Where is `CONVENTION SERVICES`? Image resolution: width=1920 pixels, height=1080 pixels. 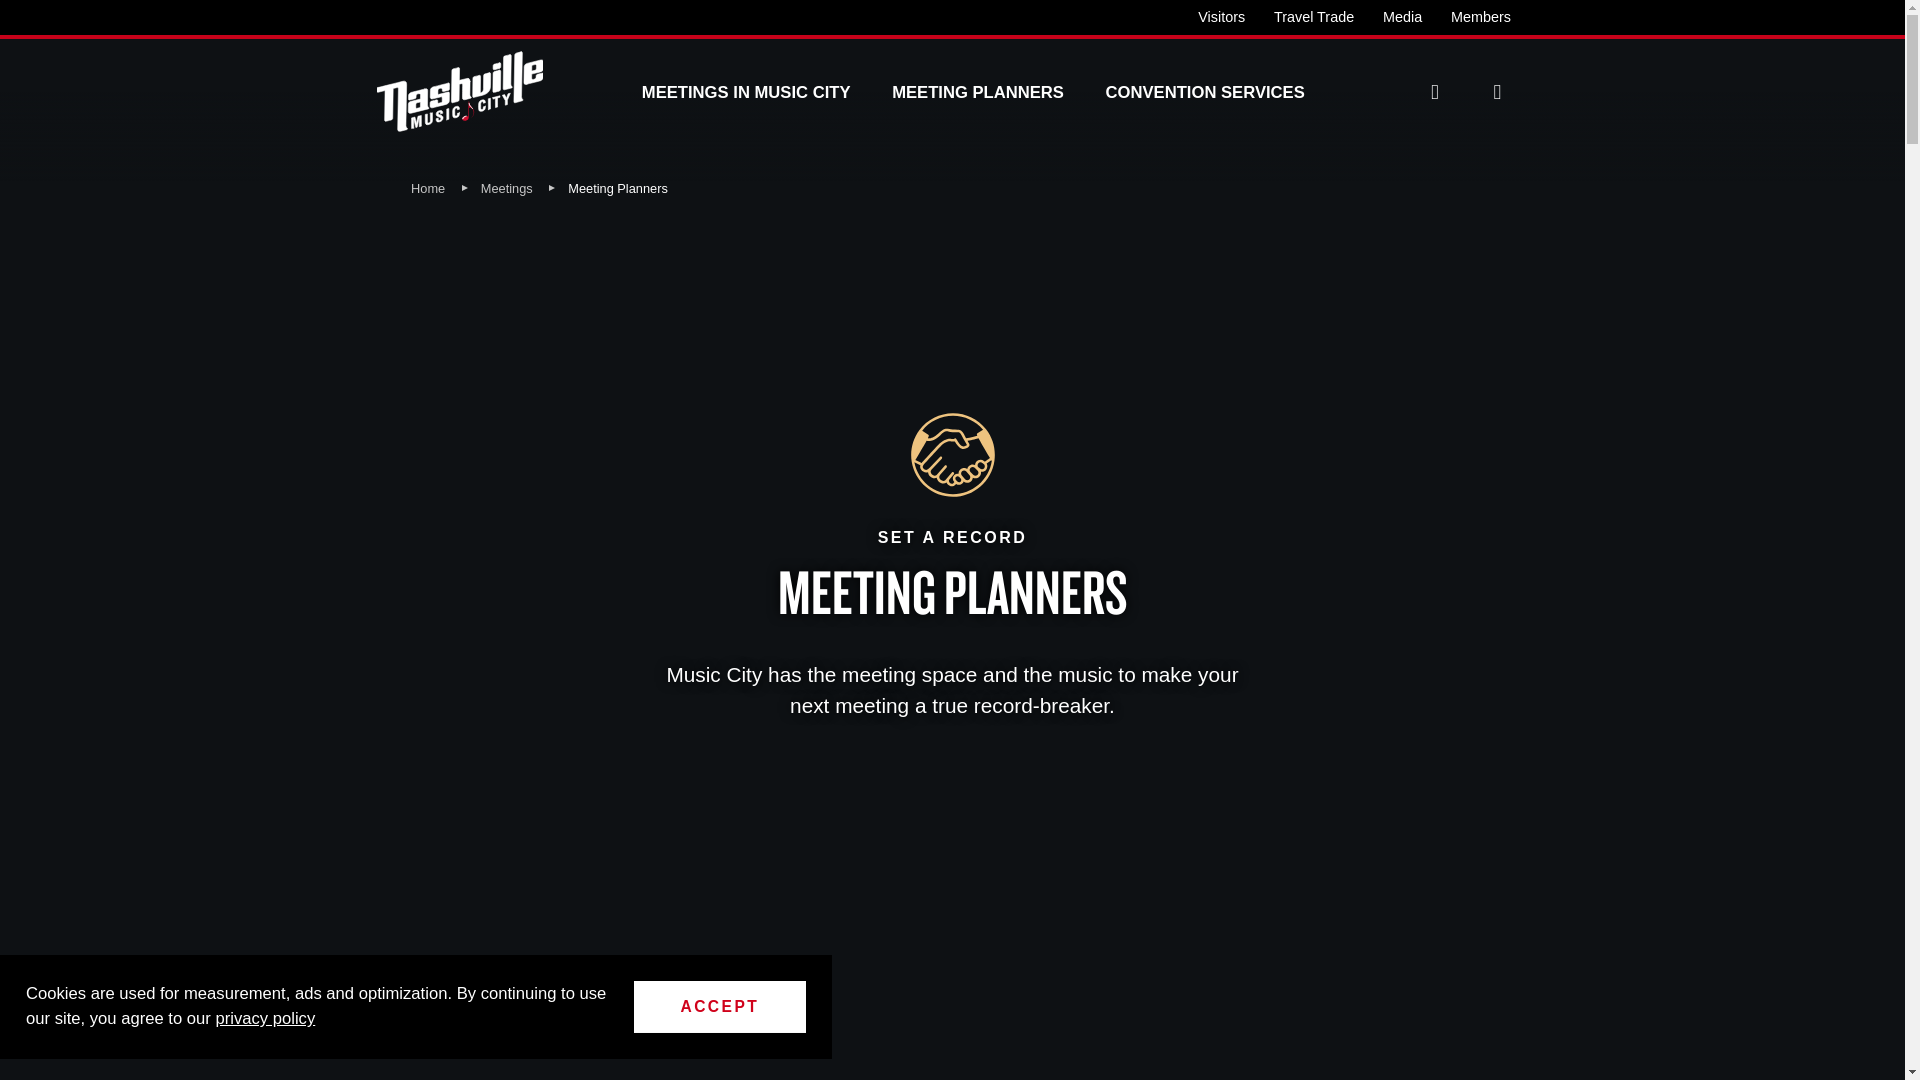 CONVENTION SERVICES is located at coordinates (1205, 92).